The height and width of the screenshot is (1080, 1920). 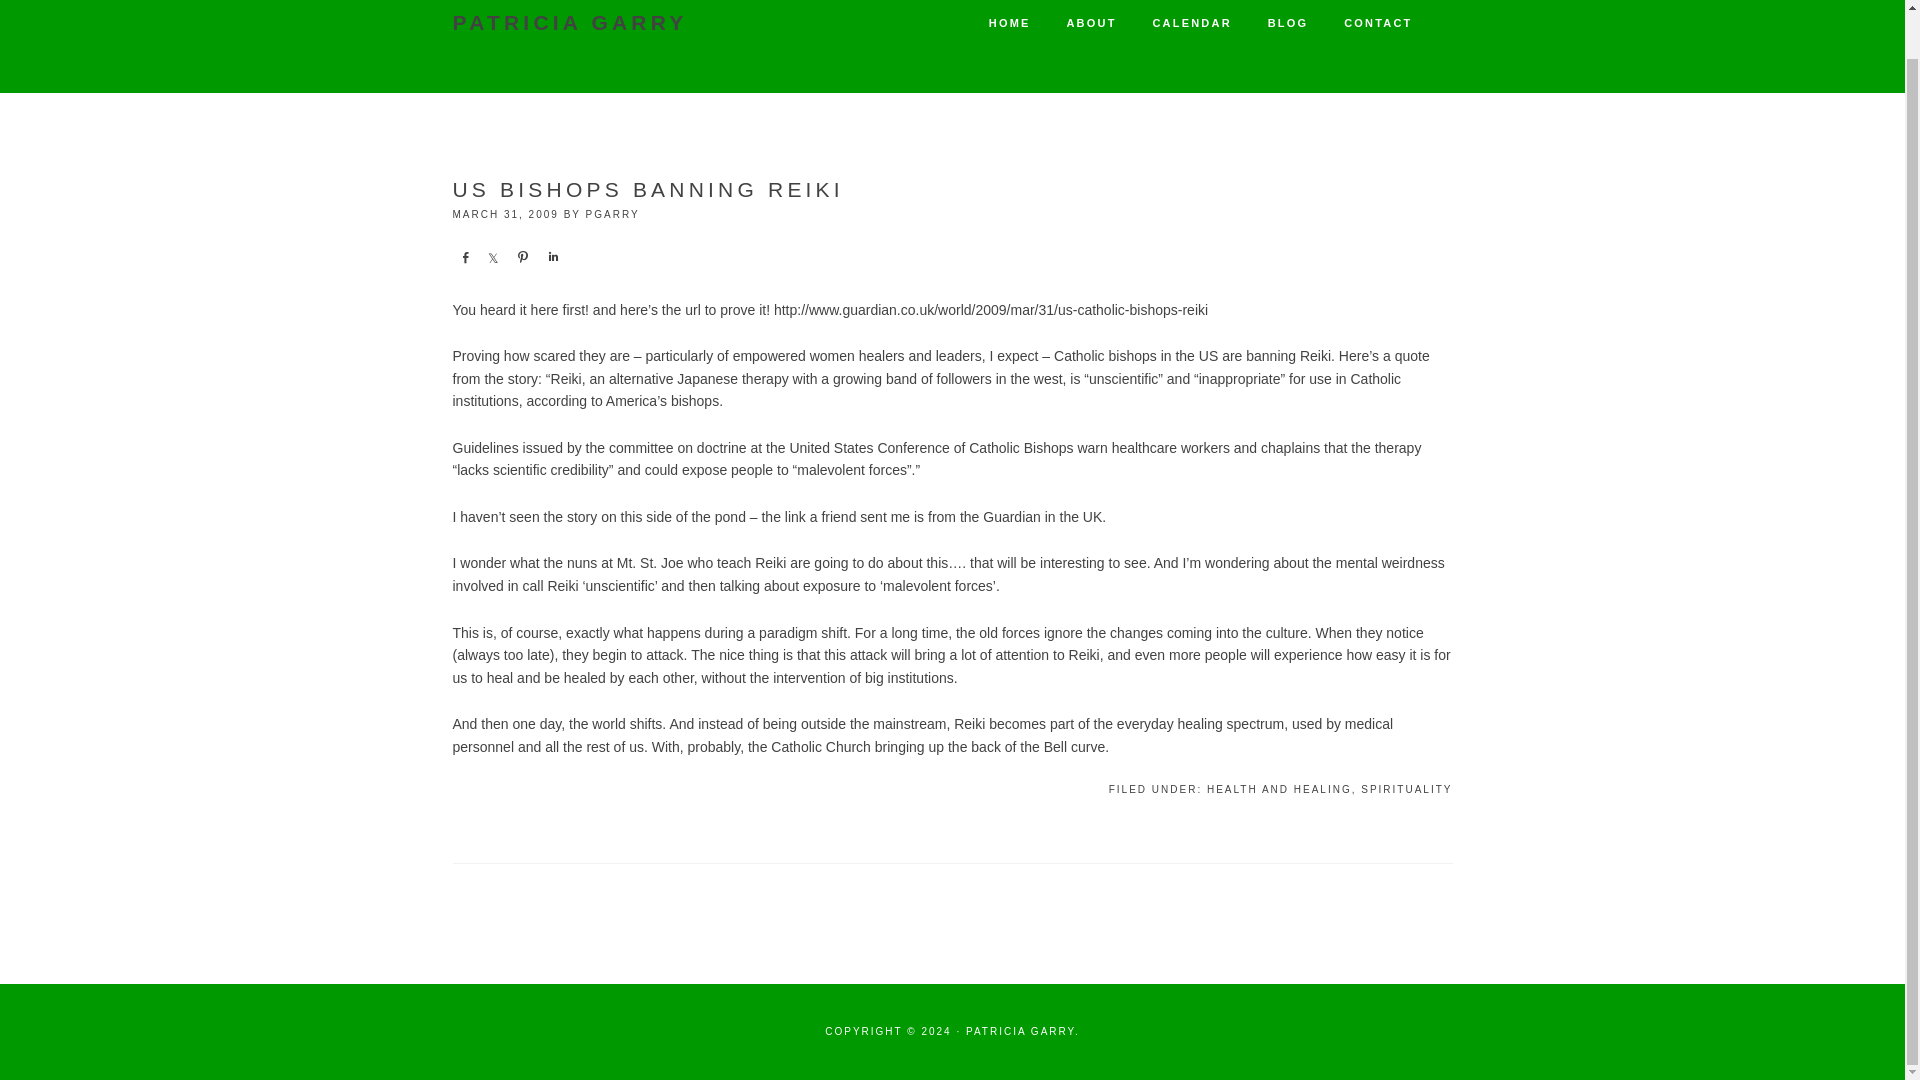 What do you see at coordinates (494, 256) in the screenshot?
I see `Share` at bounding box center [494, 256].